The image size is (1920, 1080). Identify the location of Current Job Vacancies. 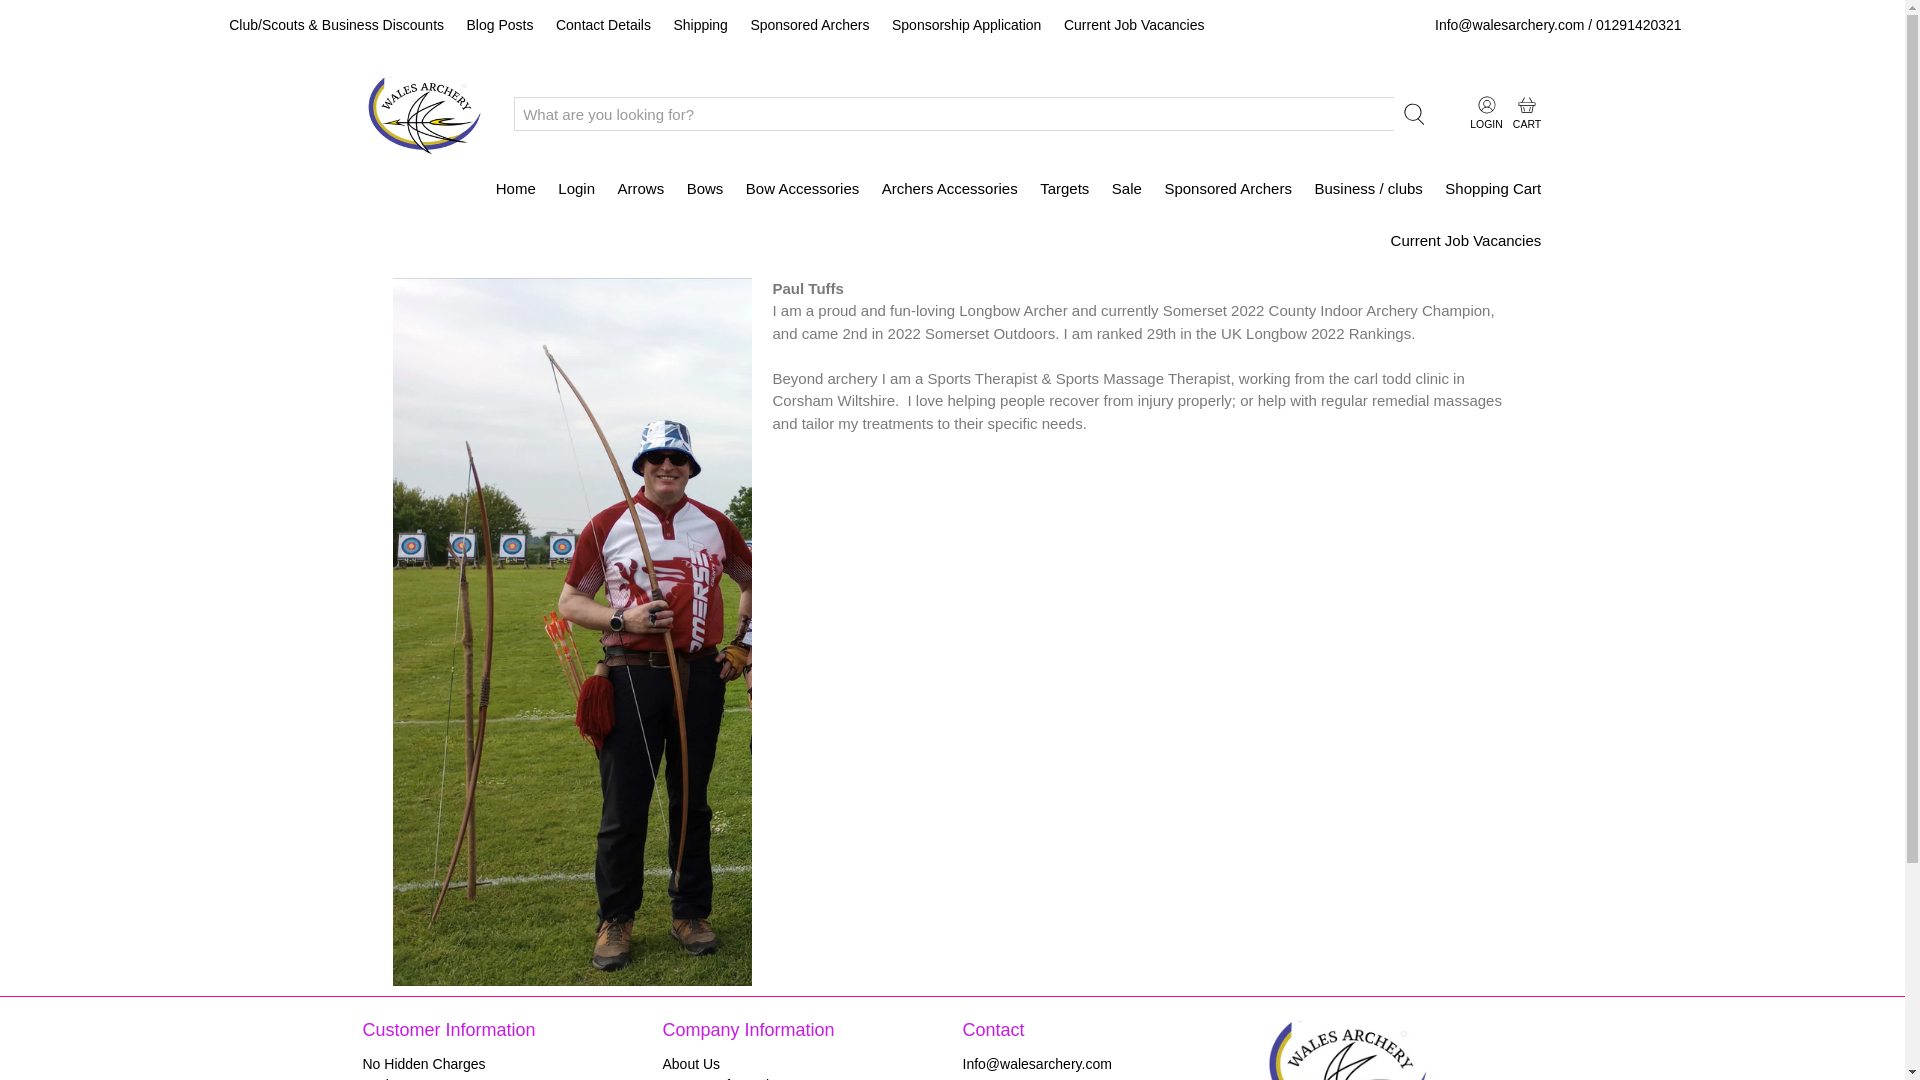
(1134, 25).